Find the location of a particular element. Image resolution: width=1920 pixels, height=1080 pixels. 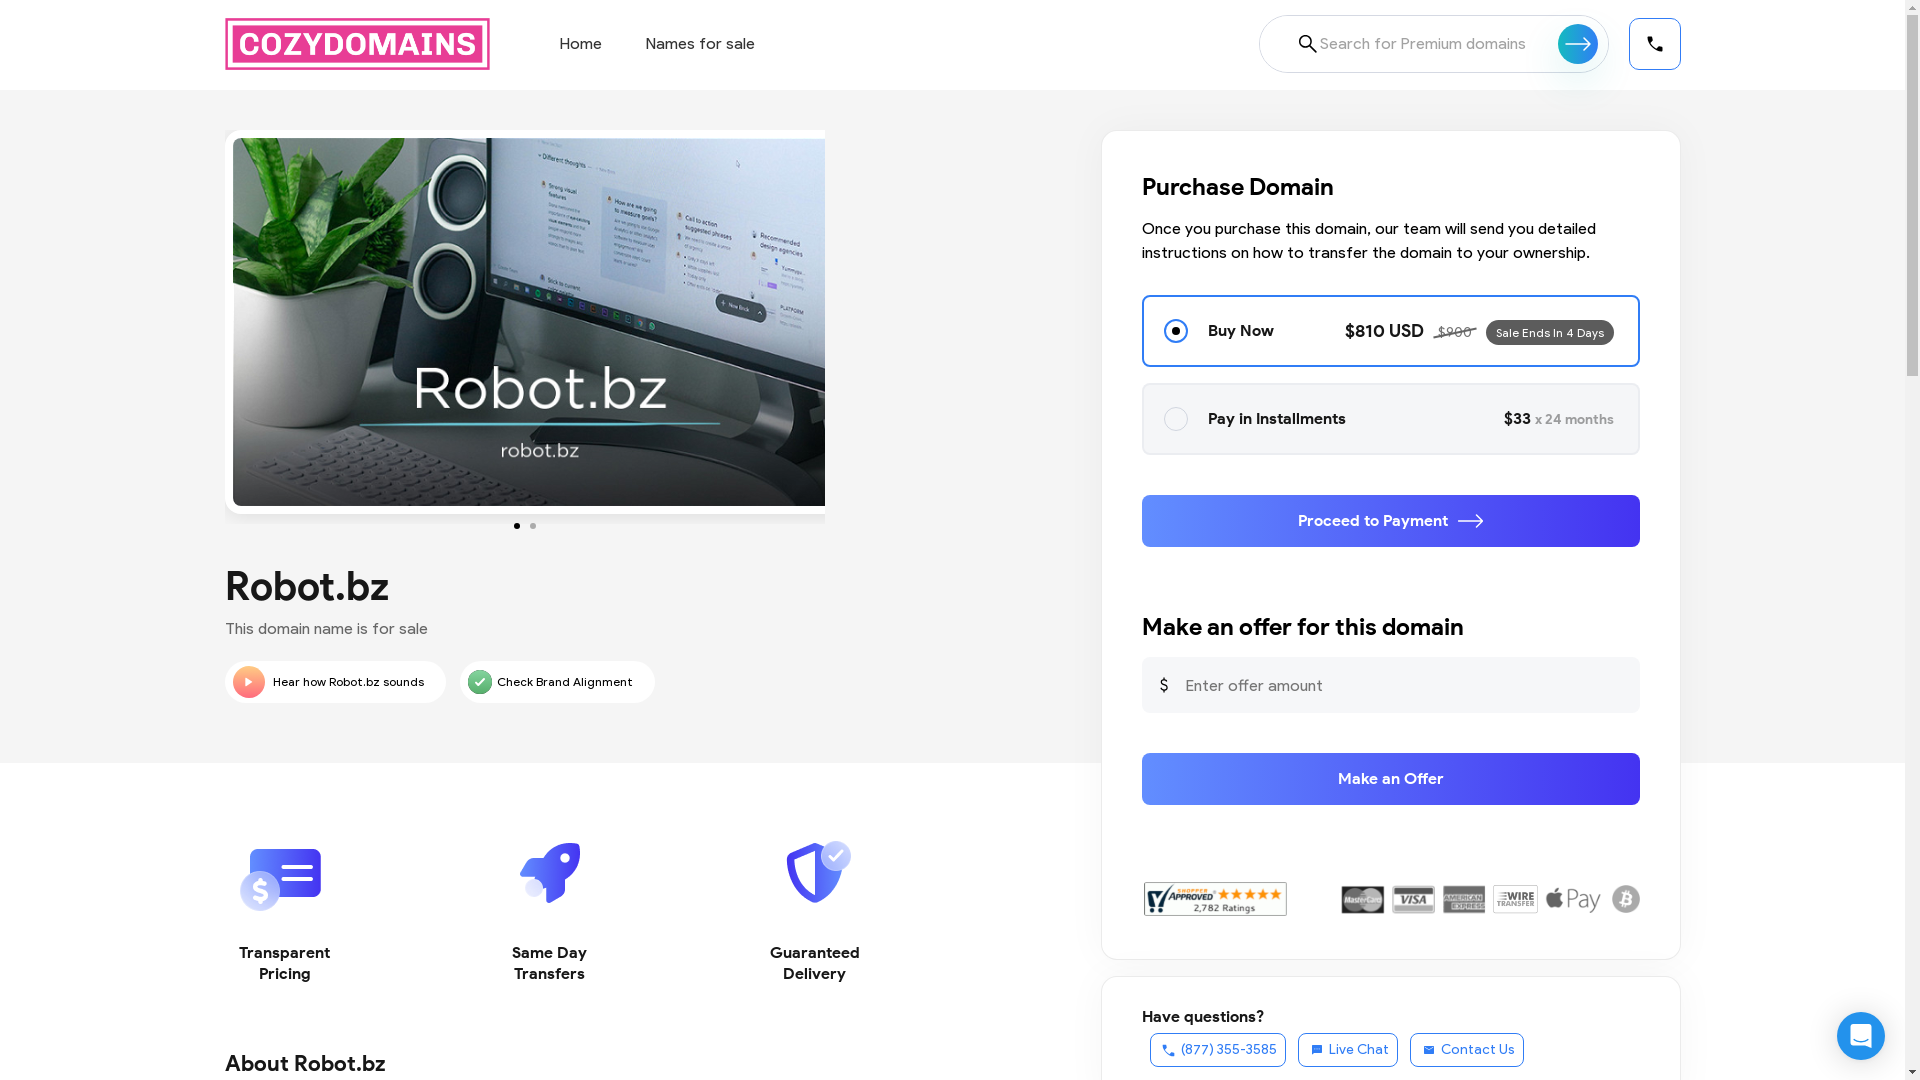

Proceed to Payment is located at coordinates (1391, 521).